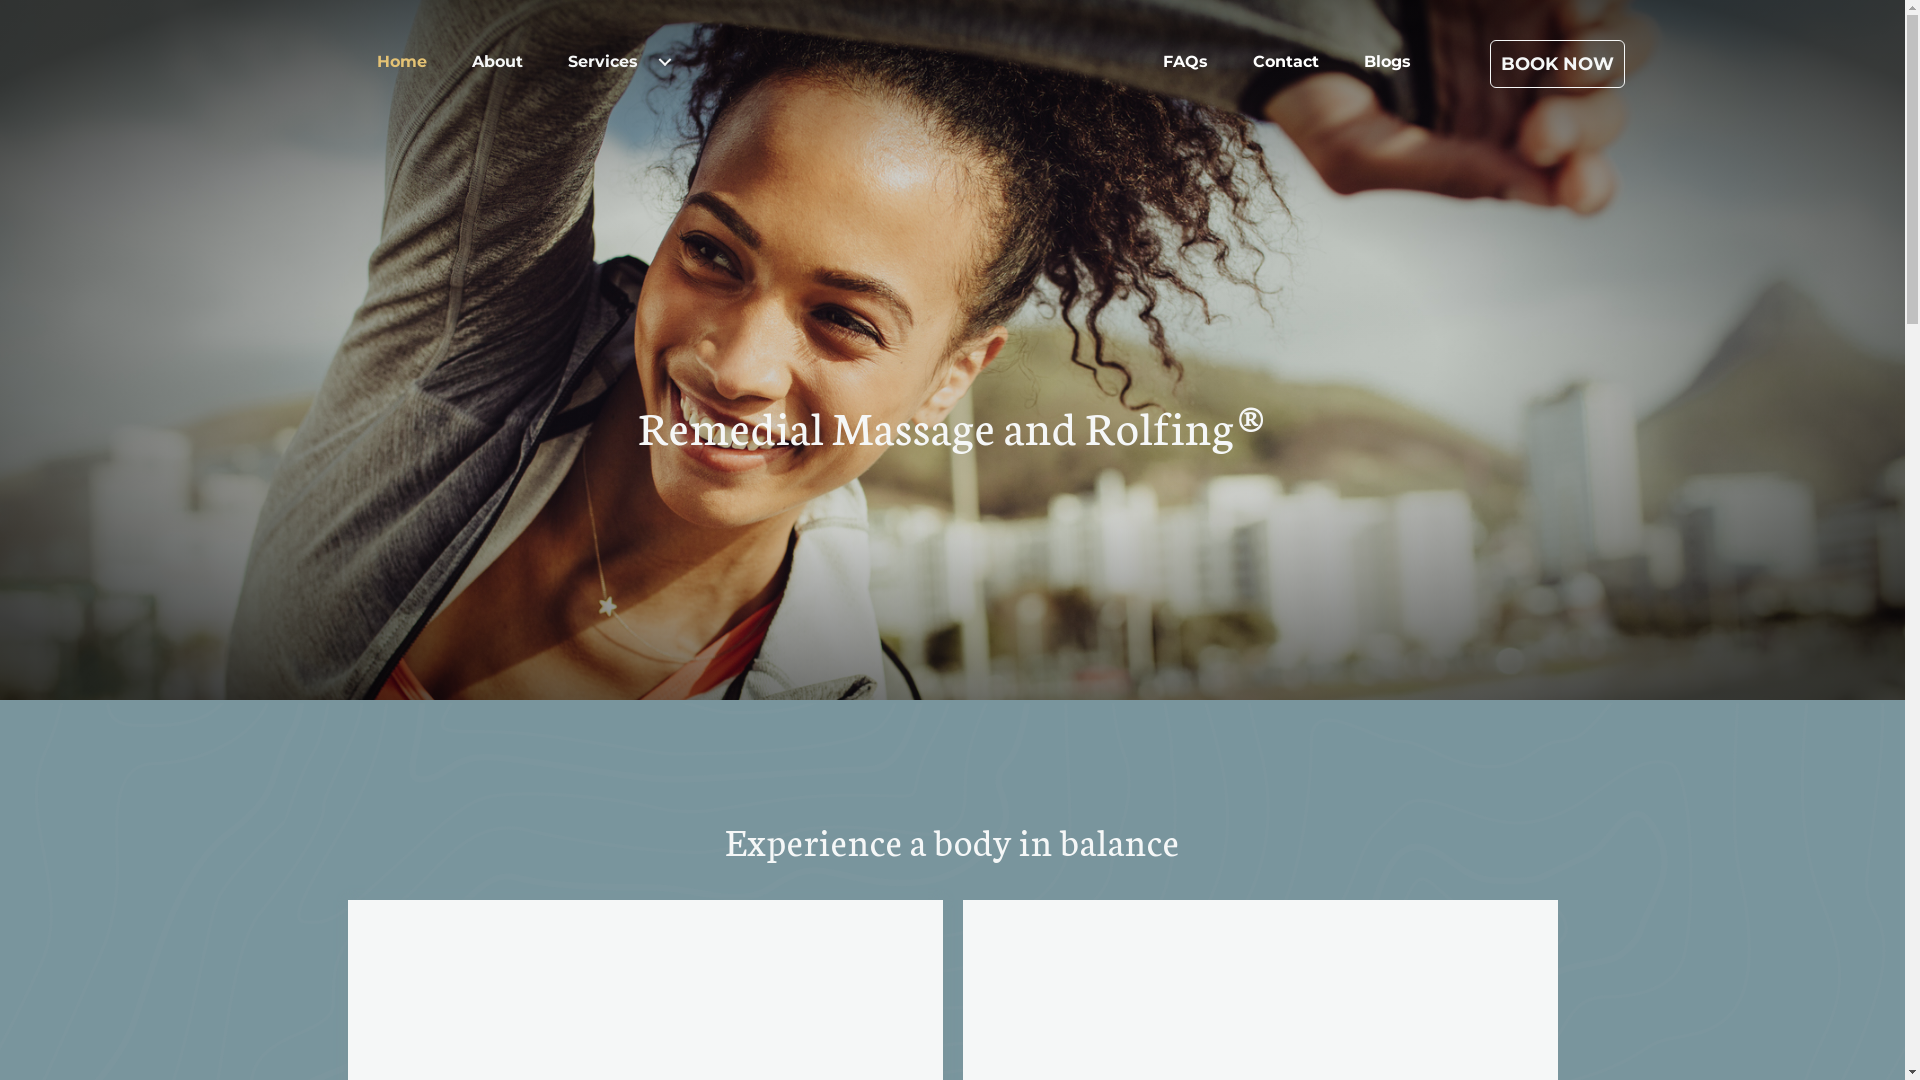  I want to click on FAQs, so click(1186, 62).